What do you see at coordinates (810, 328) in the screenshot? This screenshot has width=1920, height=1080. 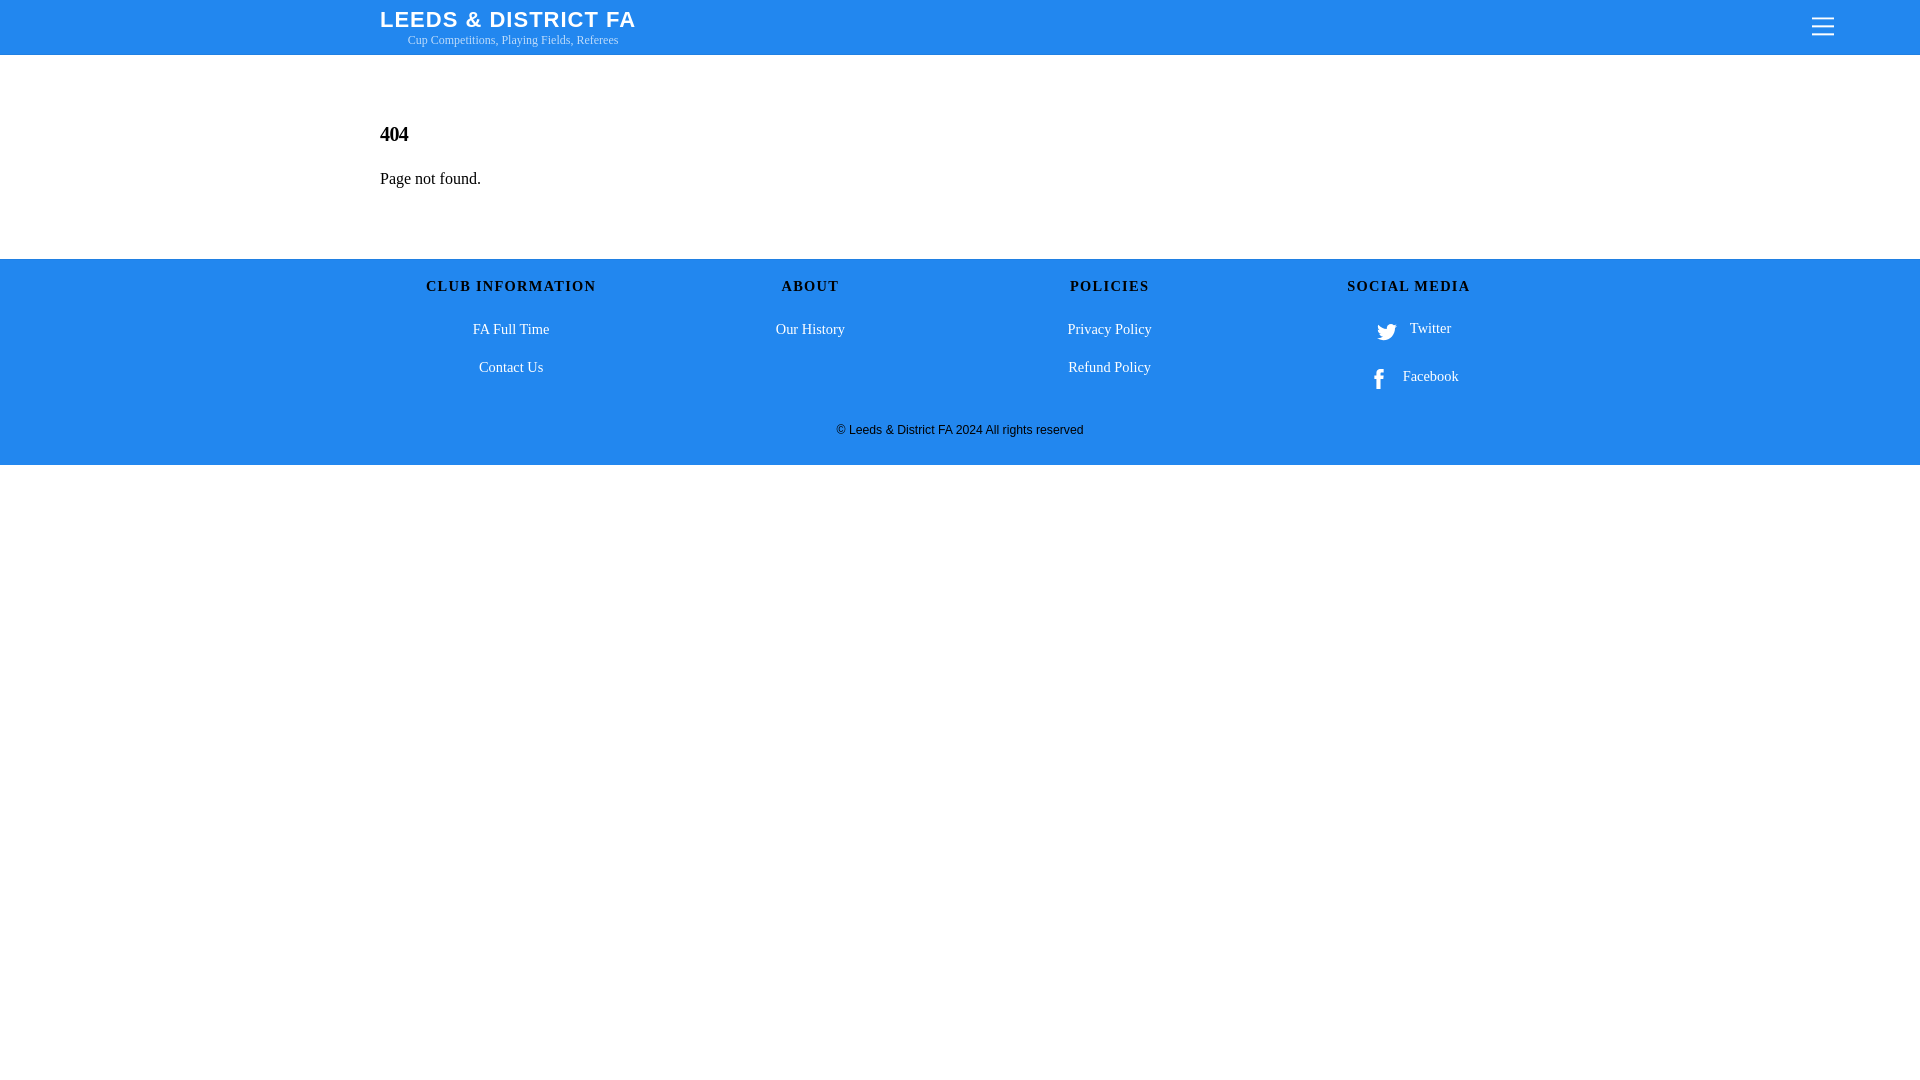 I see `Our History` at bounding box center [810, 328].